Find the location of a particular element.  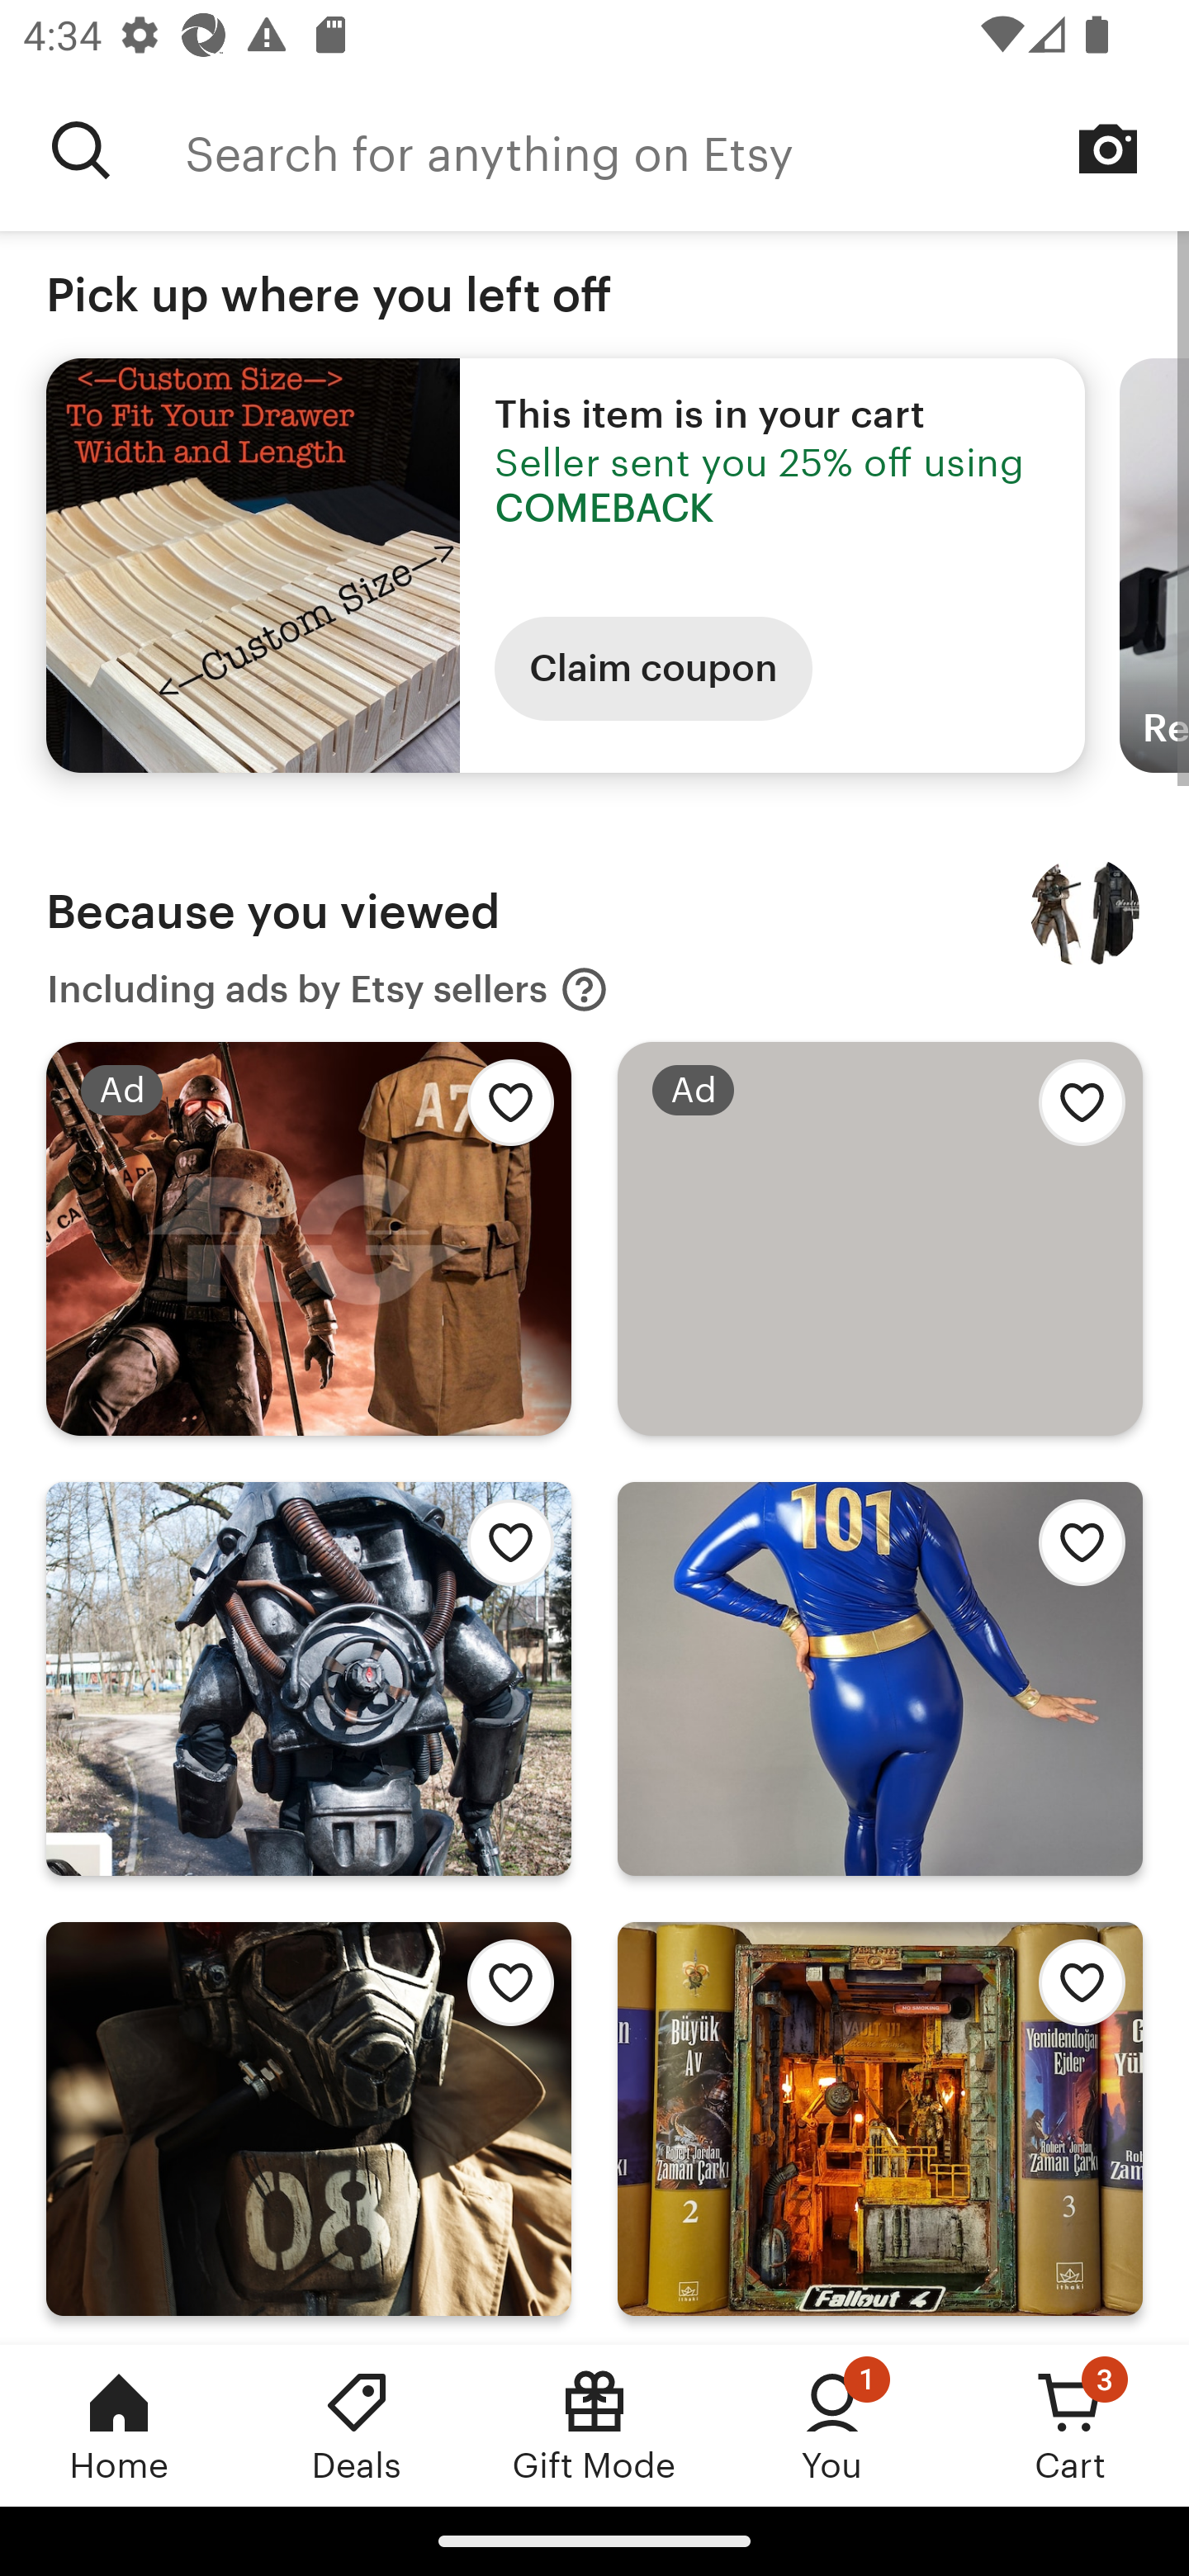

Search for anything on Etsy is located at coordinates (687, 150).